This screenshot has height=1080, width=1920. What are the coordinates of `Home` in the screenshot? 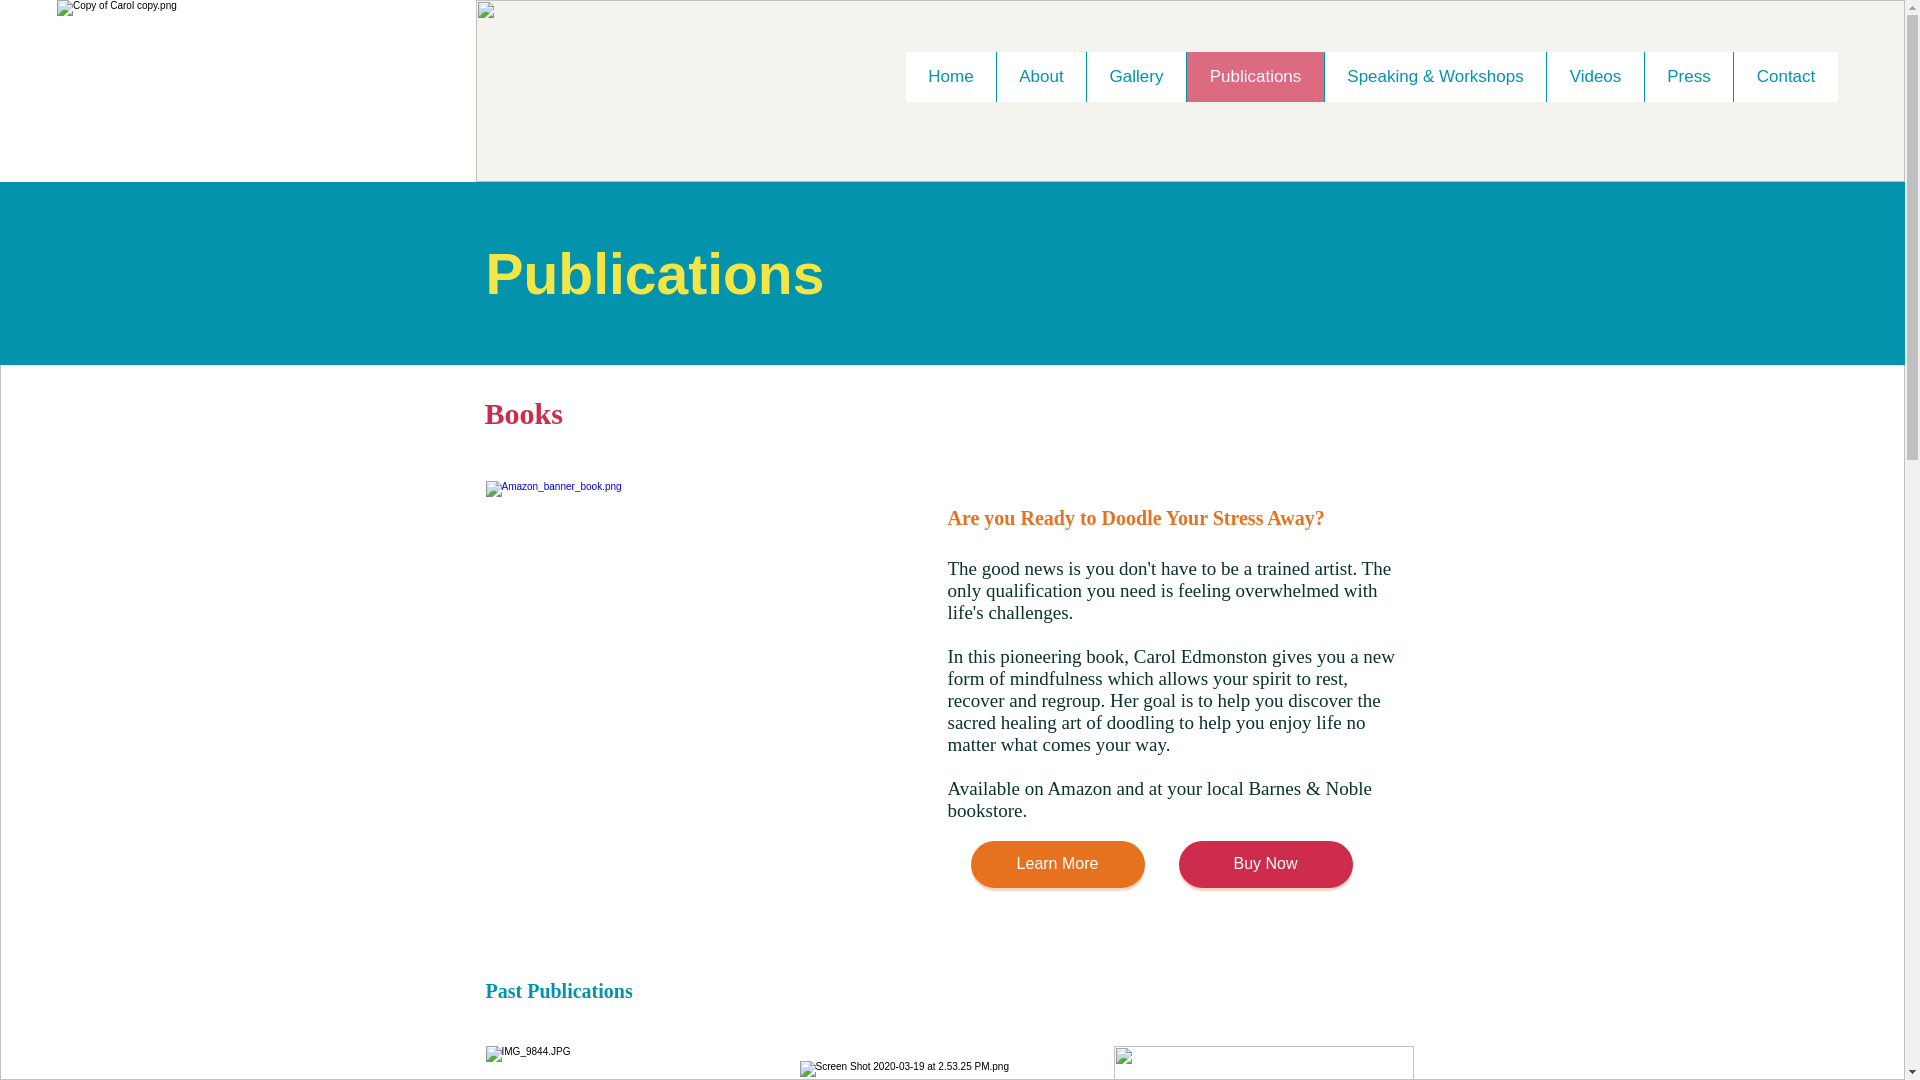 It's located at (951, 76).